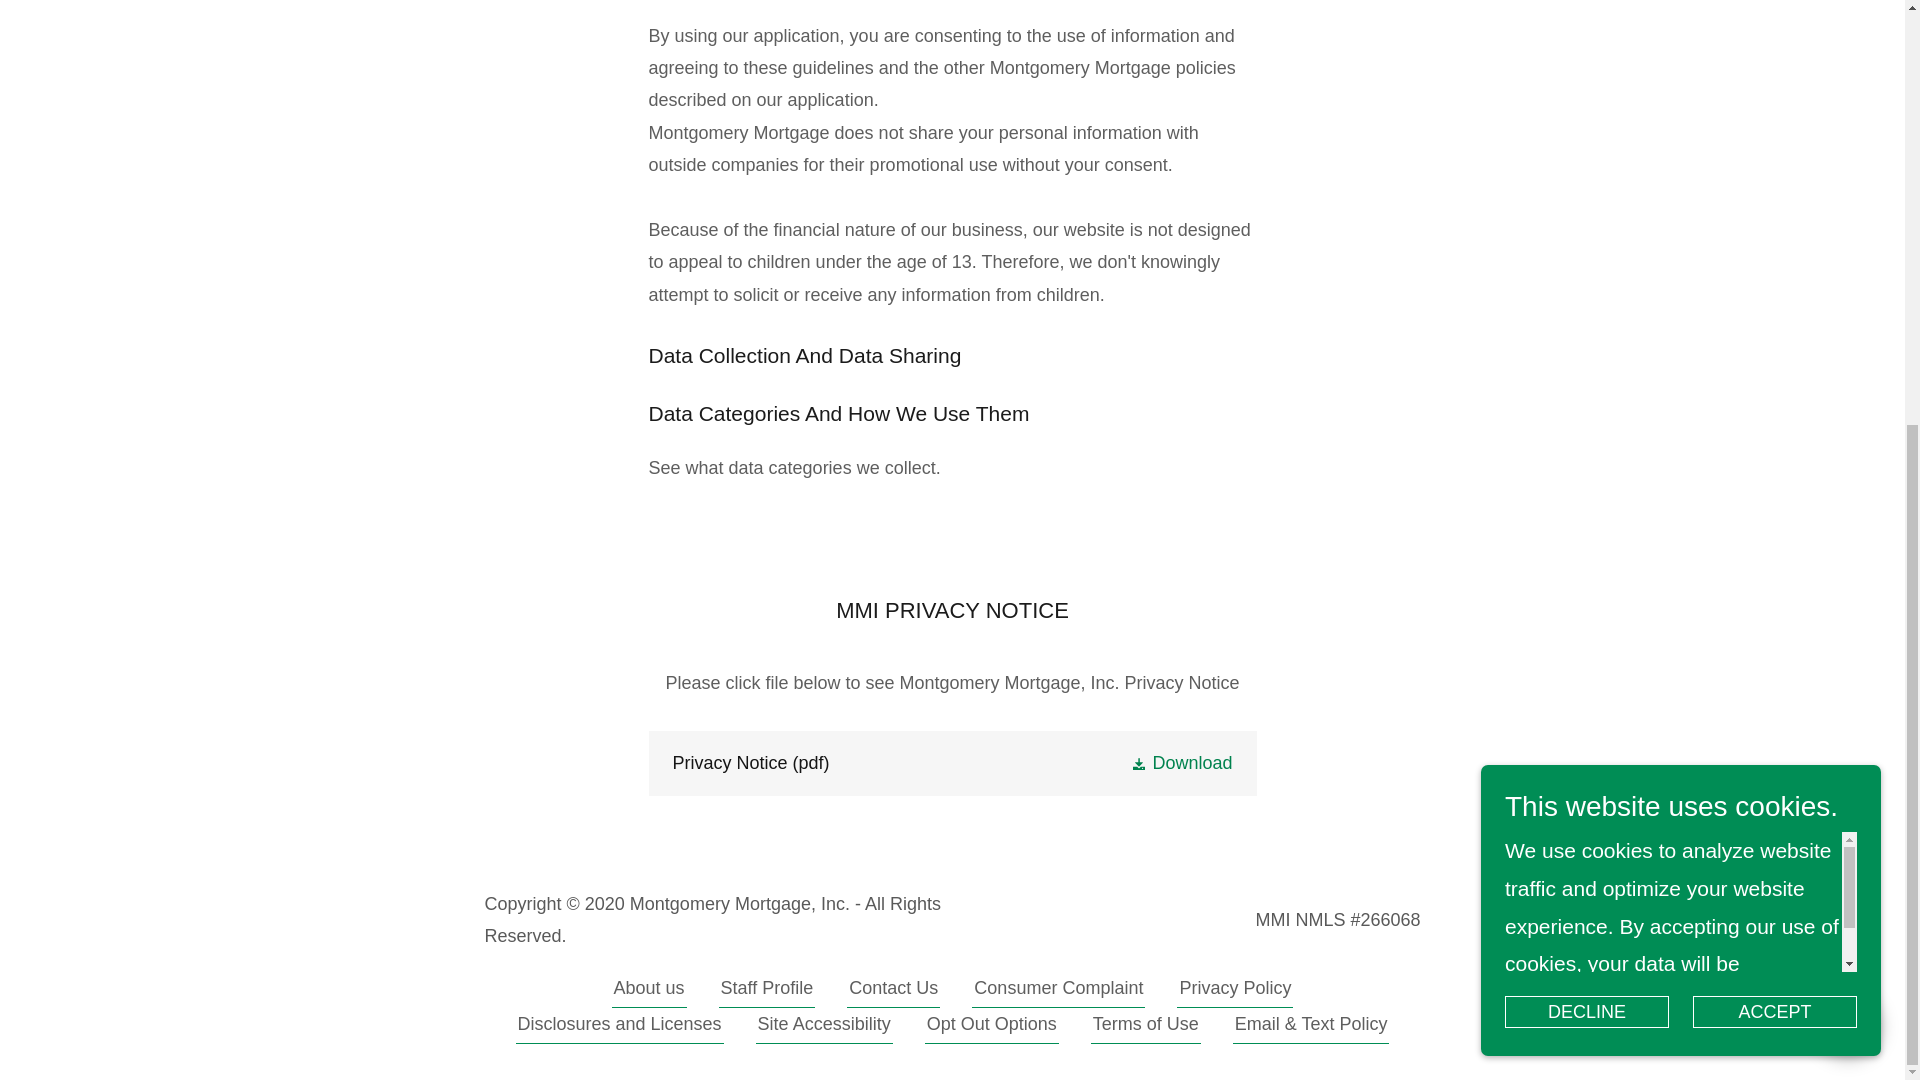 Image resolution: width=1920 pixels, height=1080 pixels. What do you see at coordinates (893, 992) in the screenshot?
I see `Contact Us` at bounding box center [893, 992].